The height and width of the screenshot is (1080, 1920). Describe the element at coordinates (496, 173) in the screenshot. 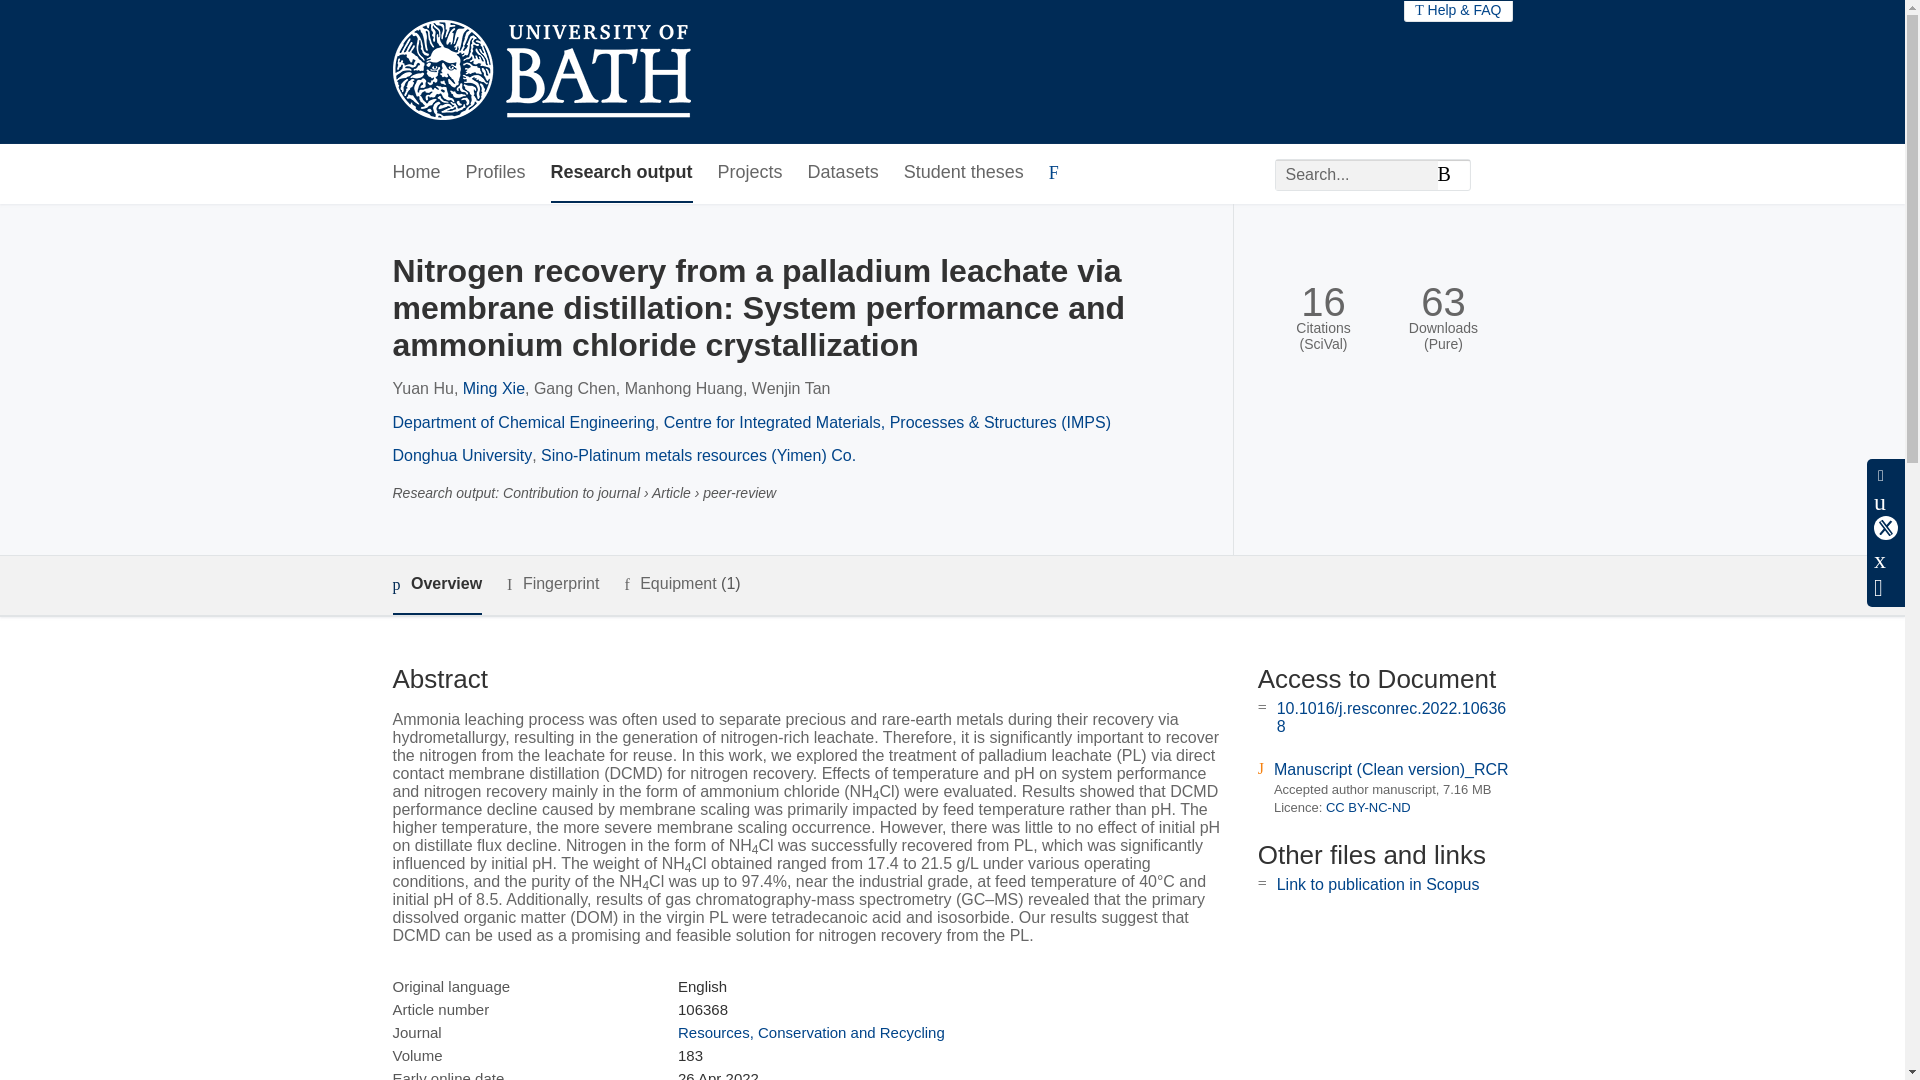

I see `Profiles` at that location.